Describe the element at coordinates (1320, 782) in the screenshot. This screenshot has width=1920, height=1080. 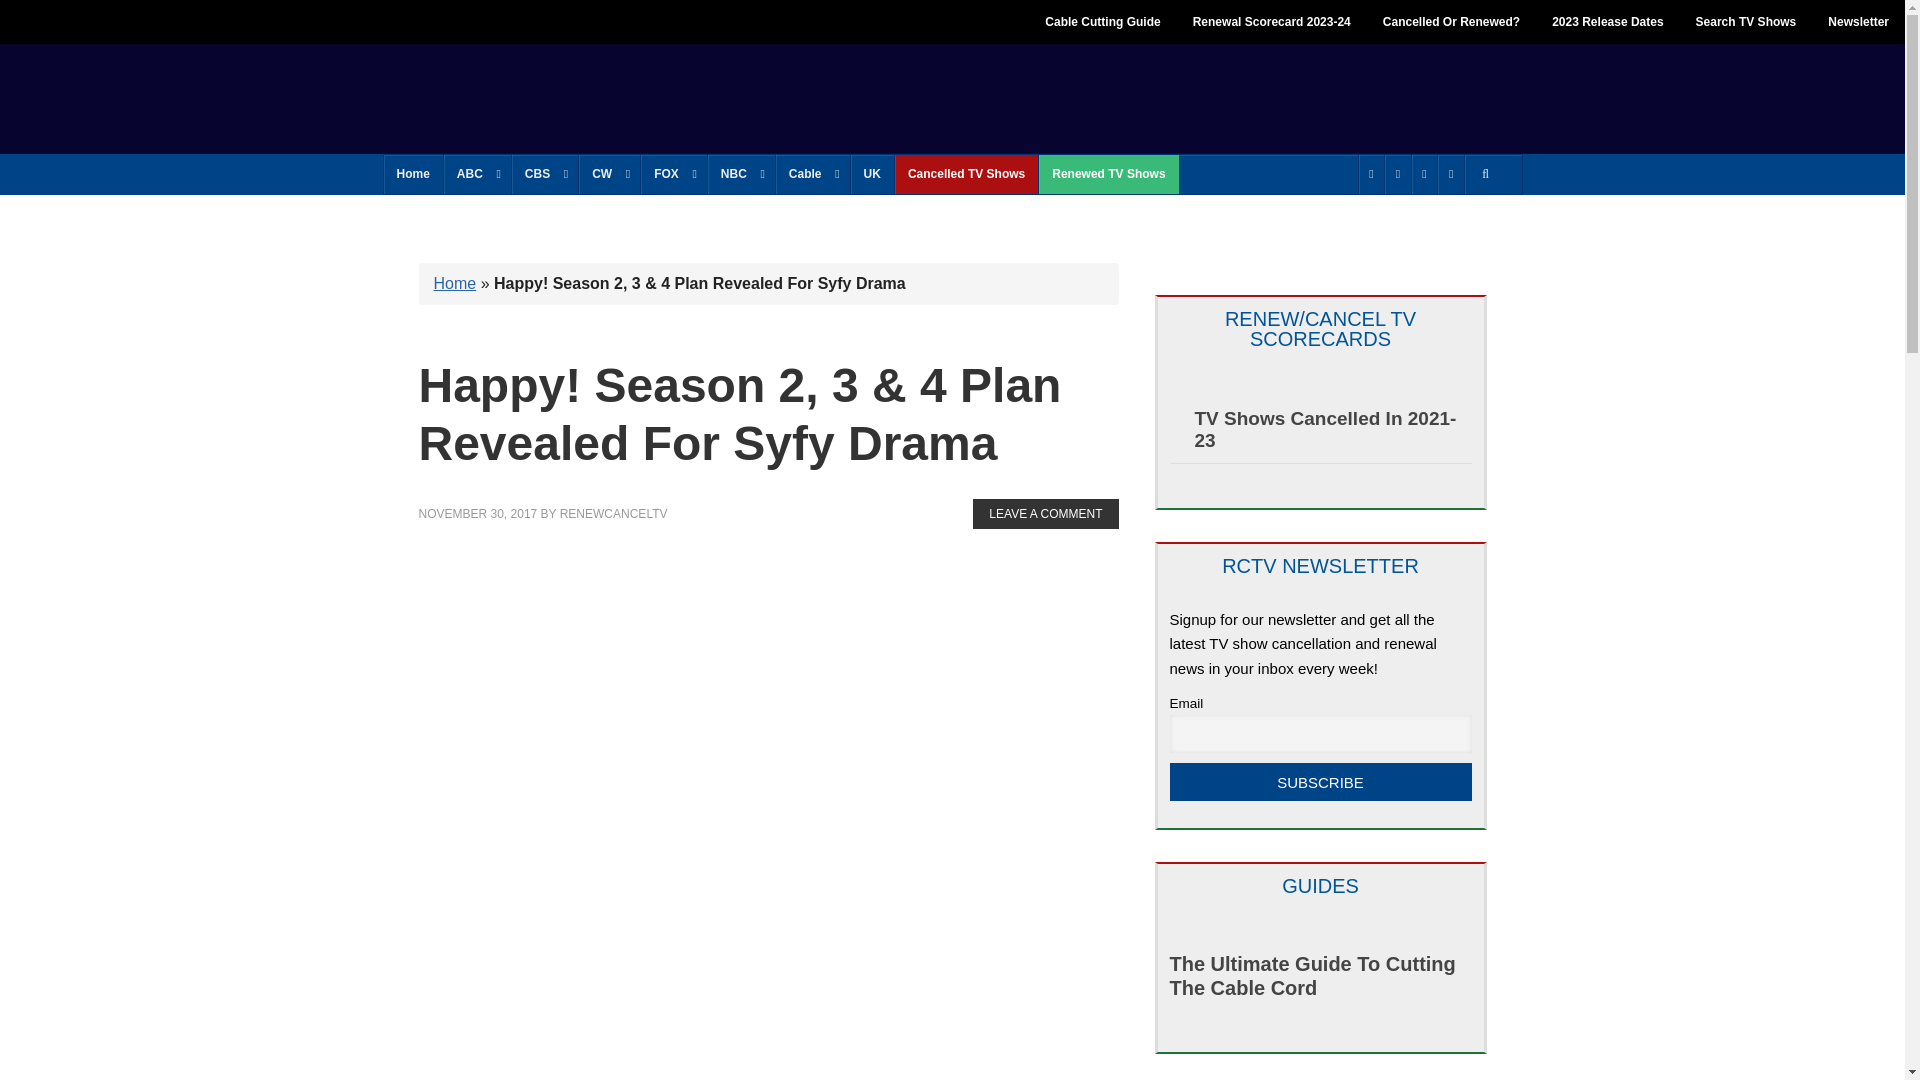
I see `Subscribe` at that location.